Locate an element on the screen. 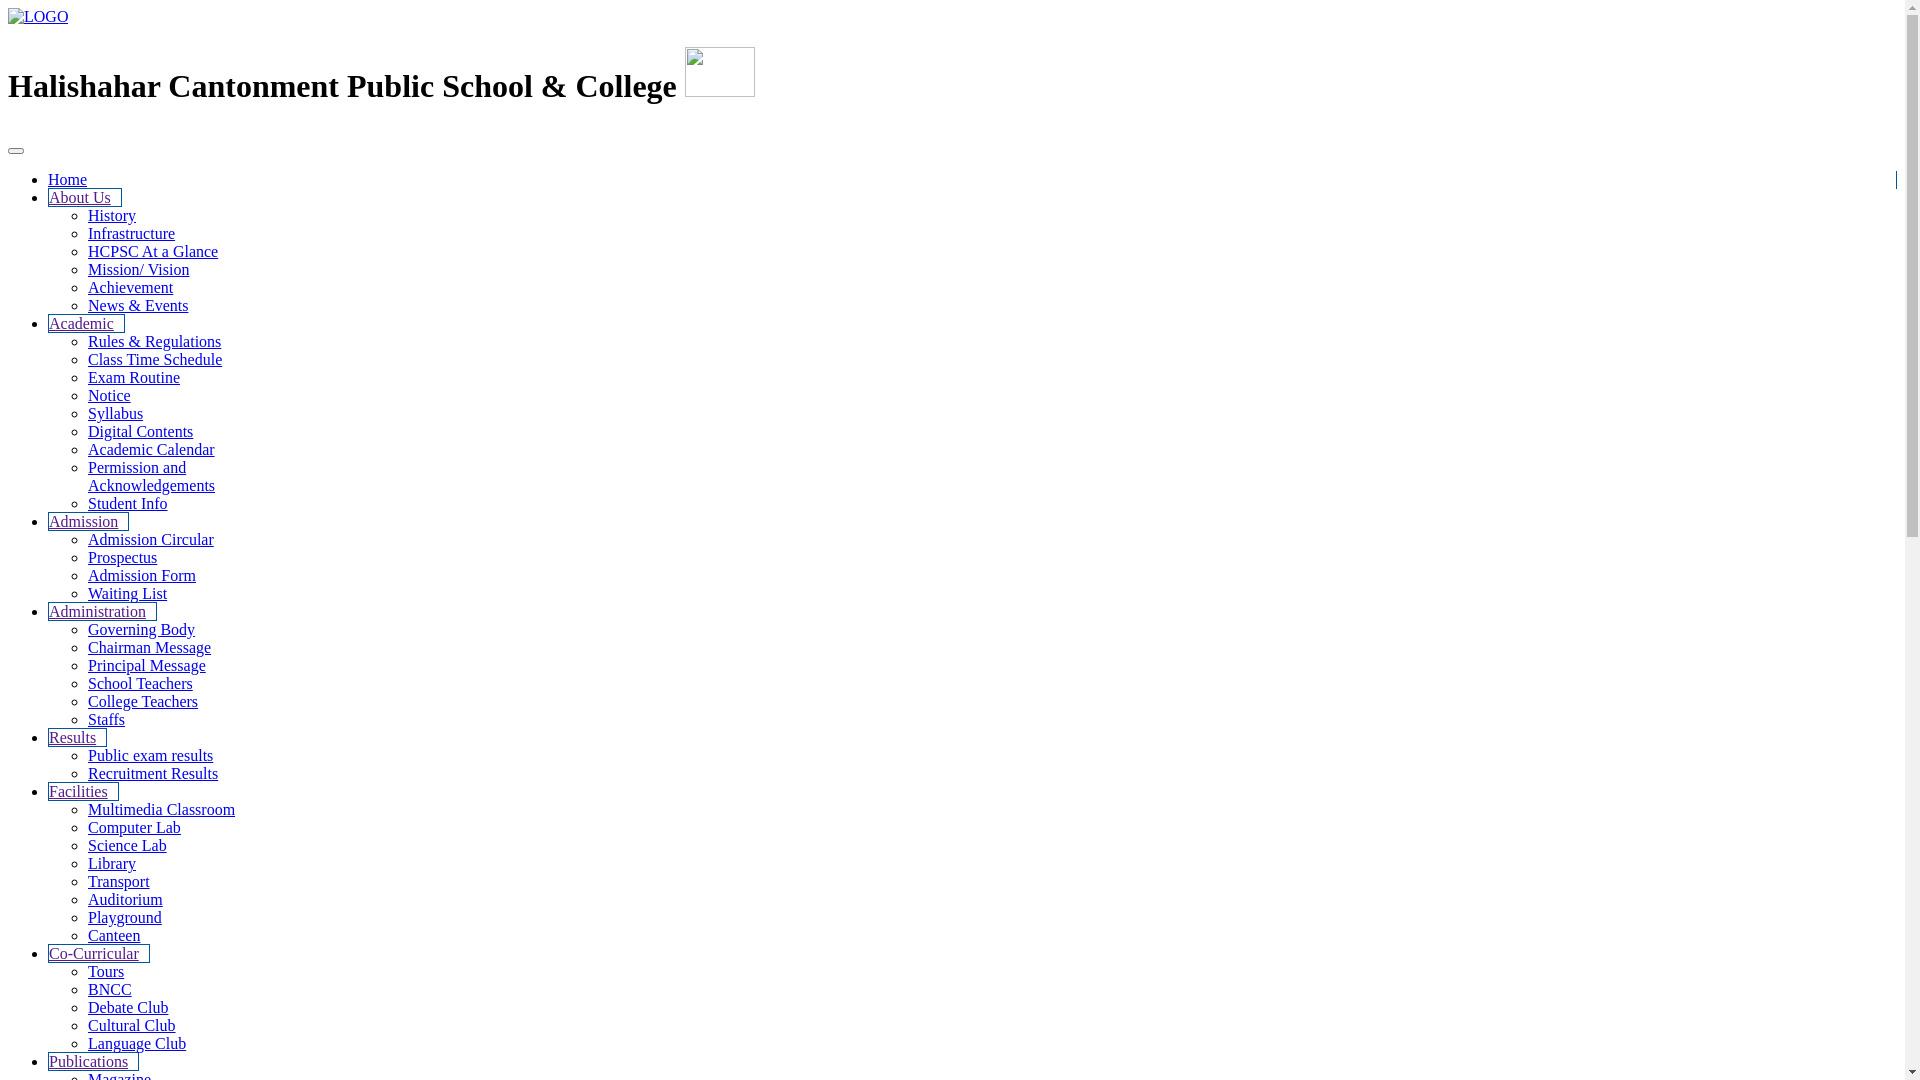 The width and height of the screenshot is (1920, 1080). Exam Routine is located at coordinates (134, 378).